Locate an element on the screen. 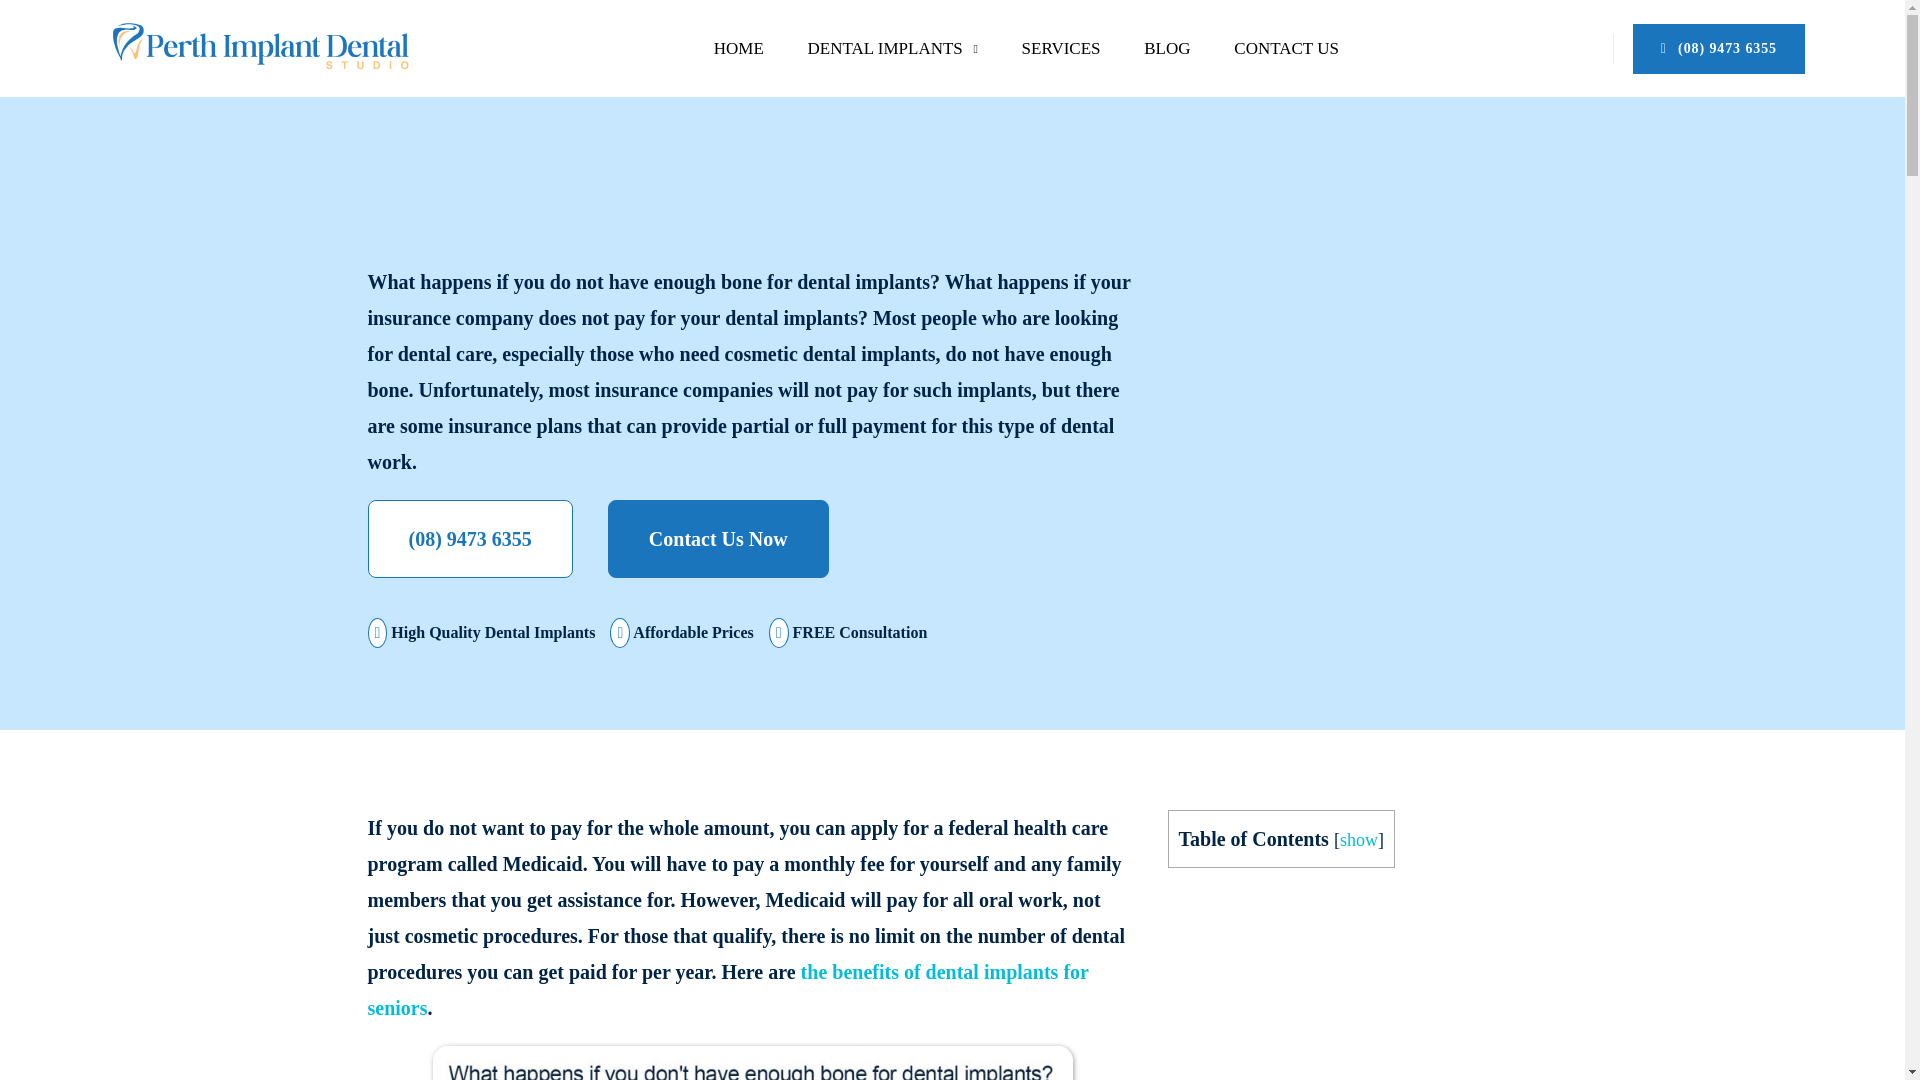 The width and height of the screenshot is (1920, 1080). the benefits of dental implants for seniors is located at coordinates (728, 990).